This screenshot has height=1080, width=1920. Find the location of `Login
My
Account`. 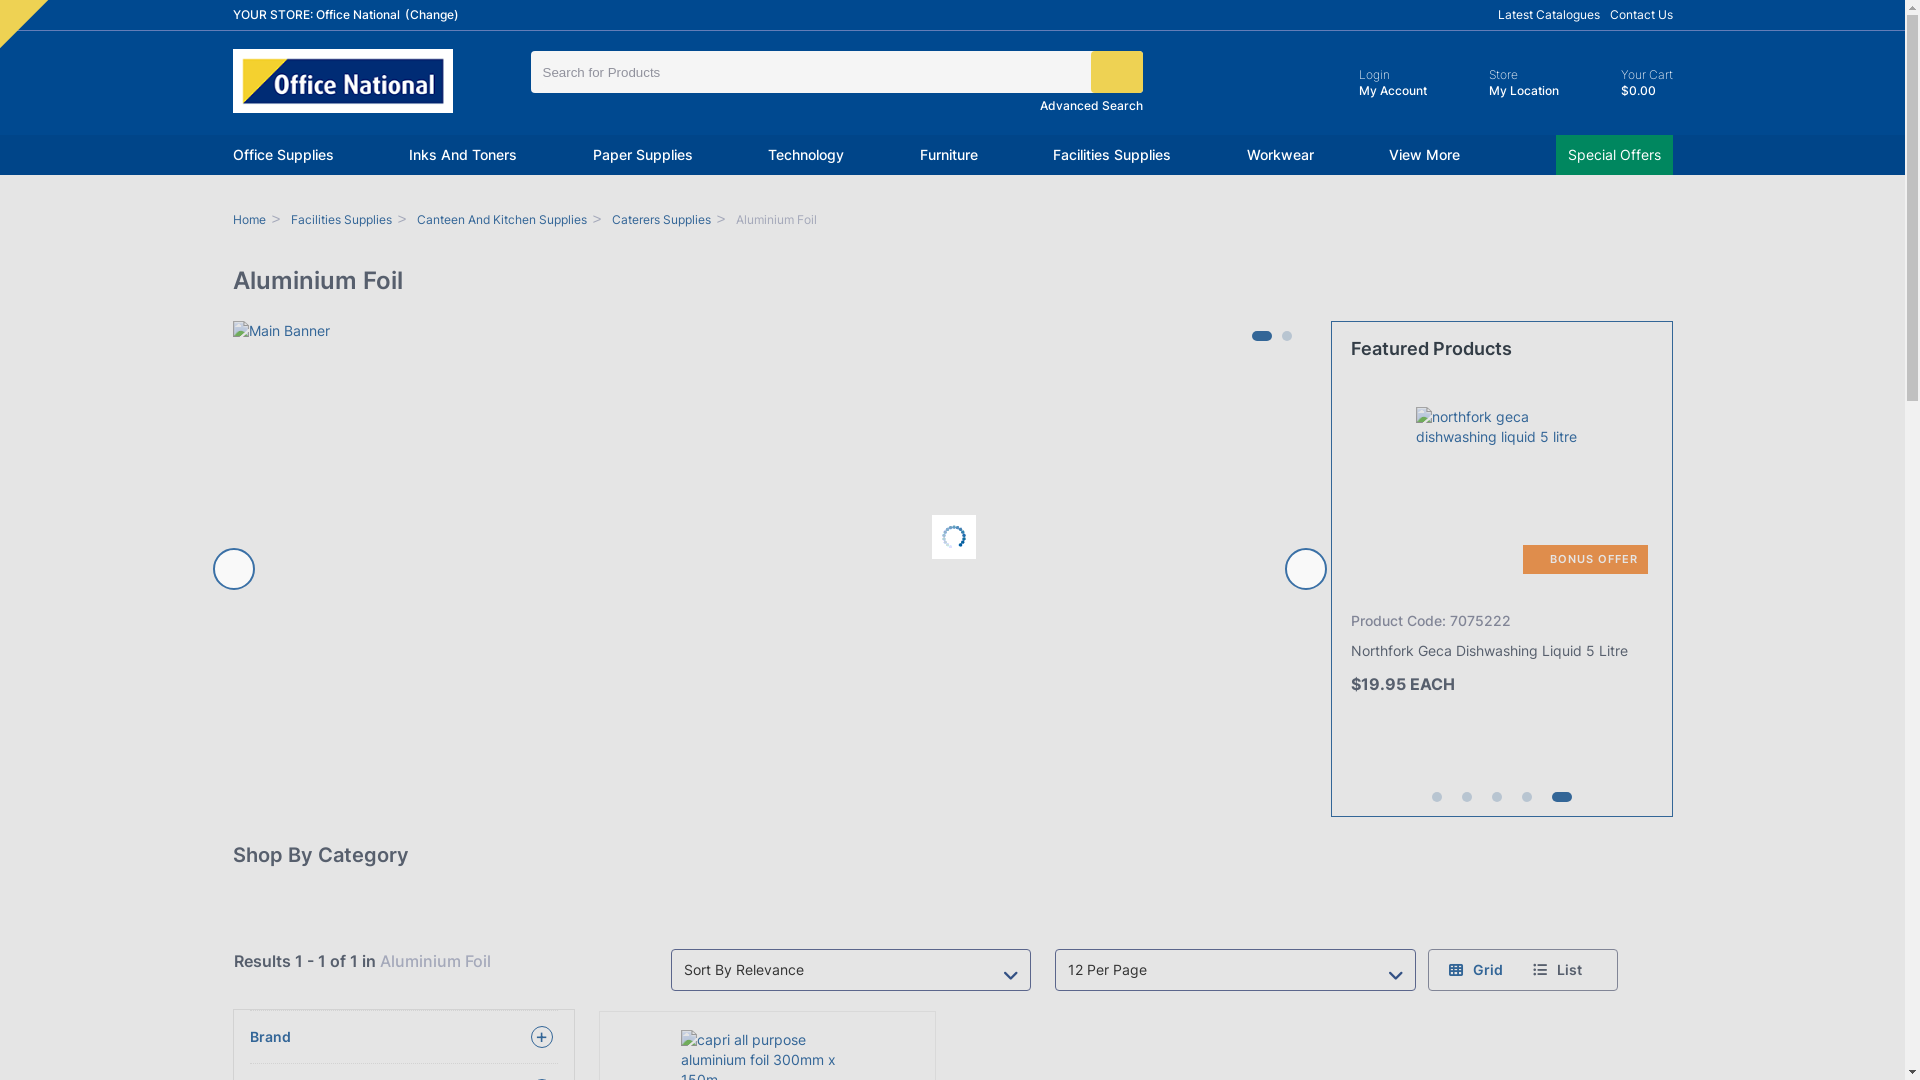

Login
My
Account is located at coordinates (1375, 83).